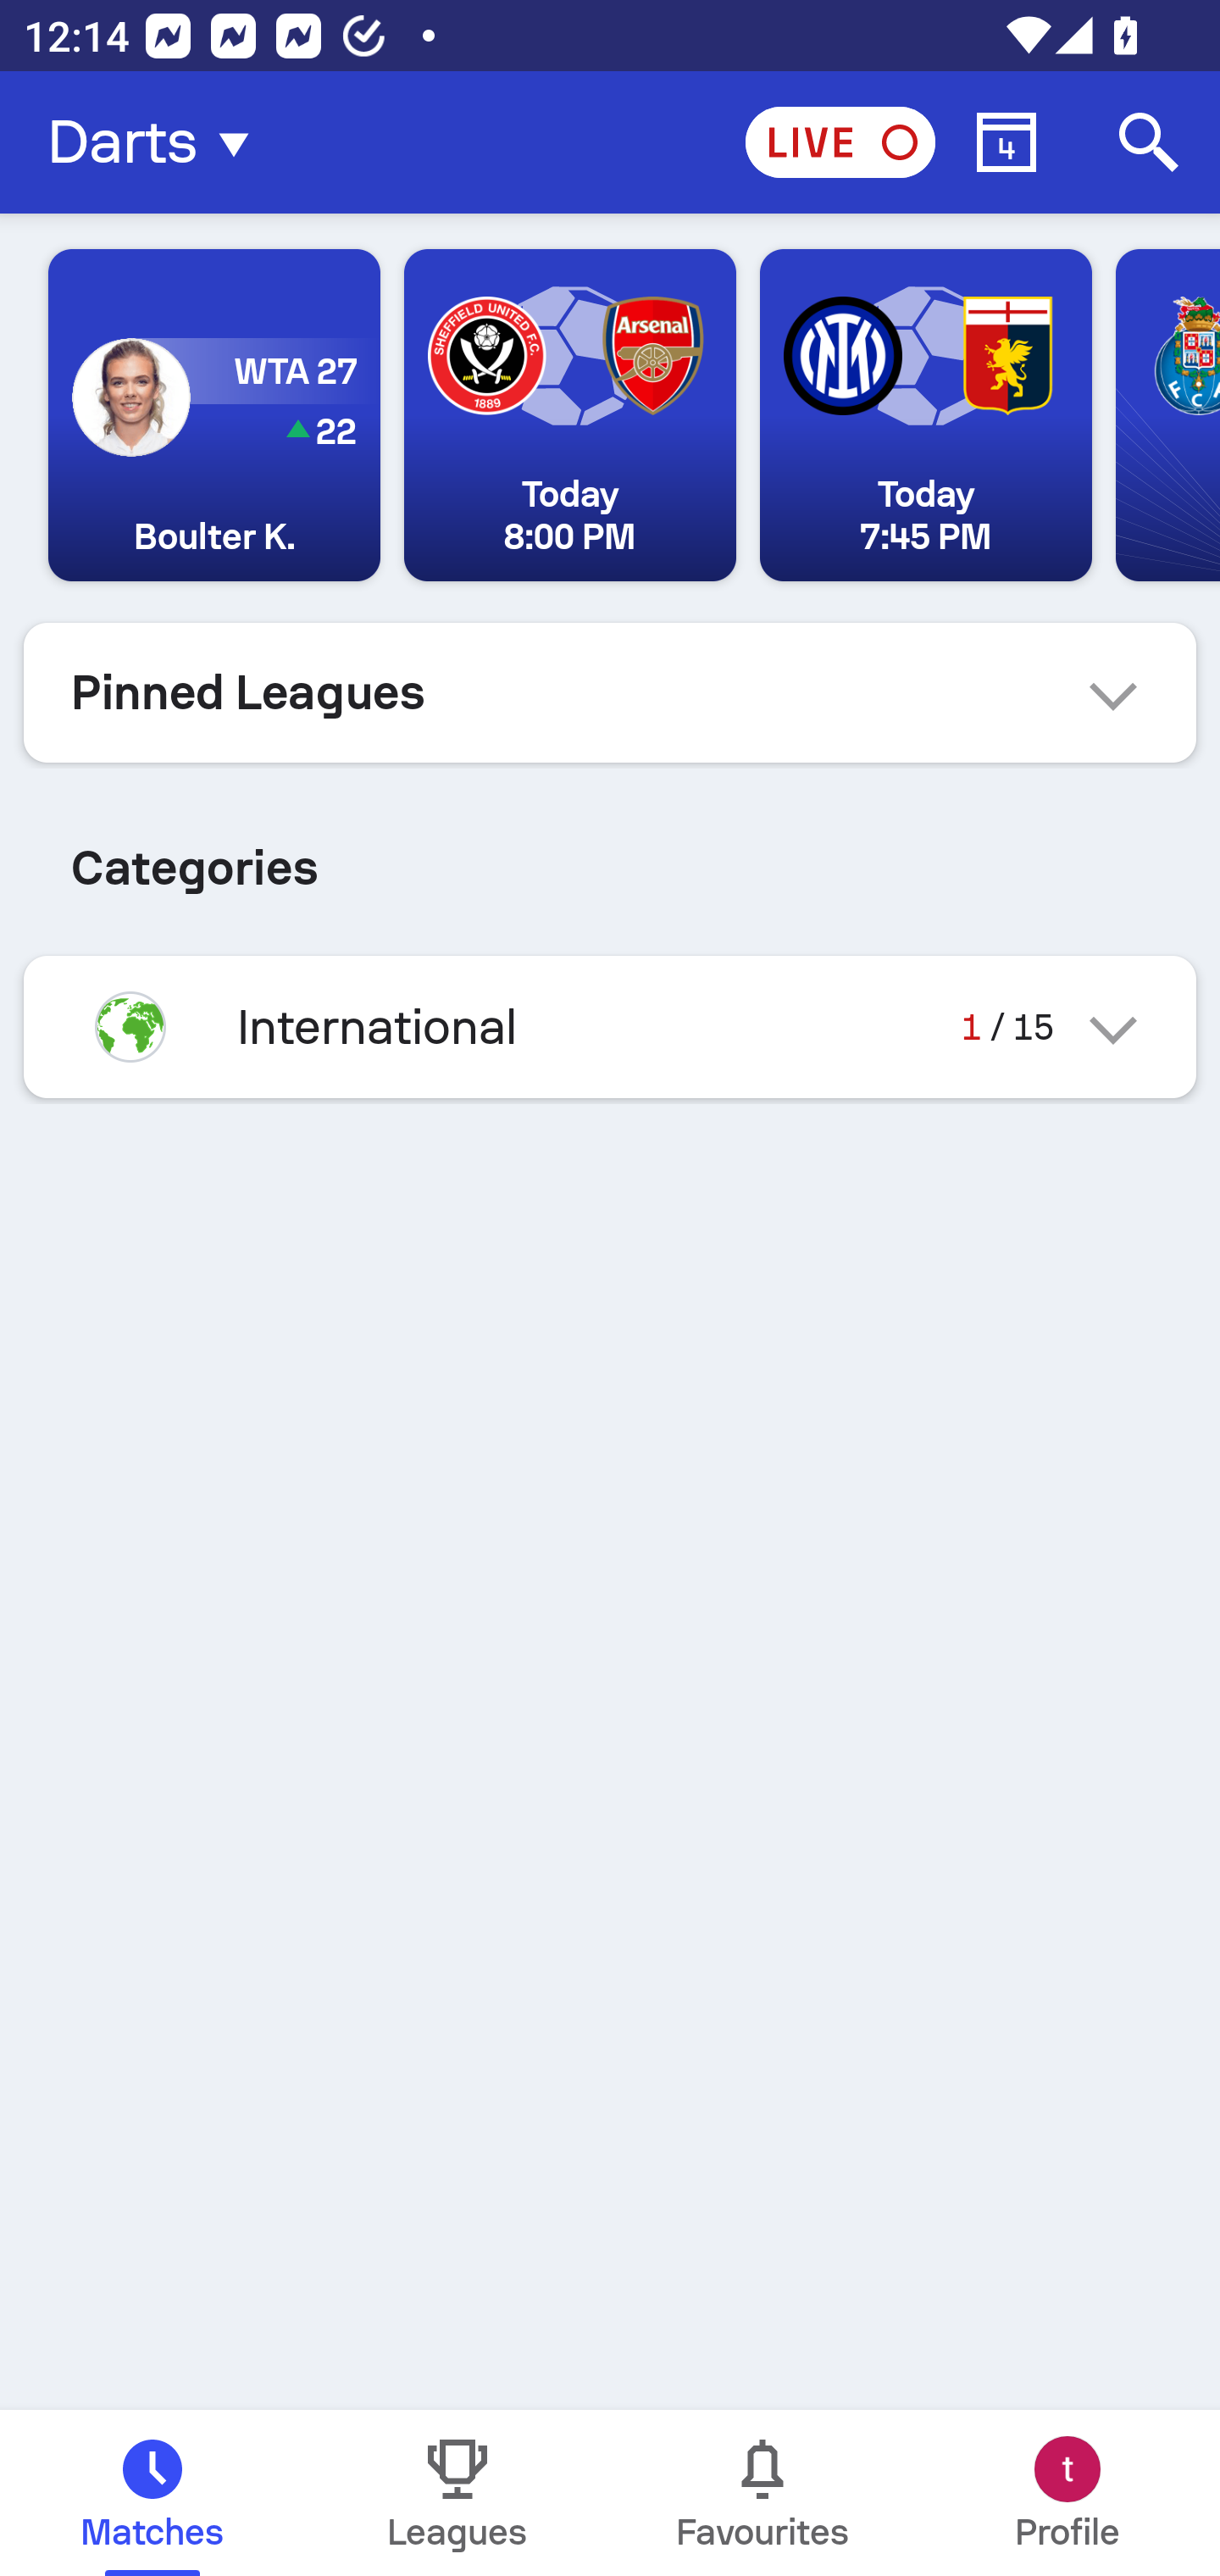  Describe the element at coordinates (158, 142) in the screenshot. I see `Darts` at that location.